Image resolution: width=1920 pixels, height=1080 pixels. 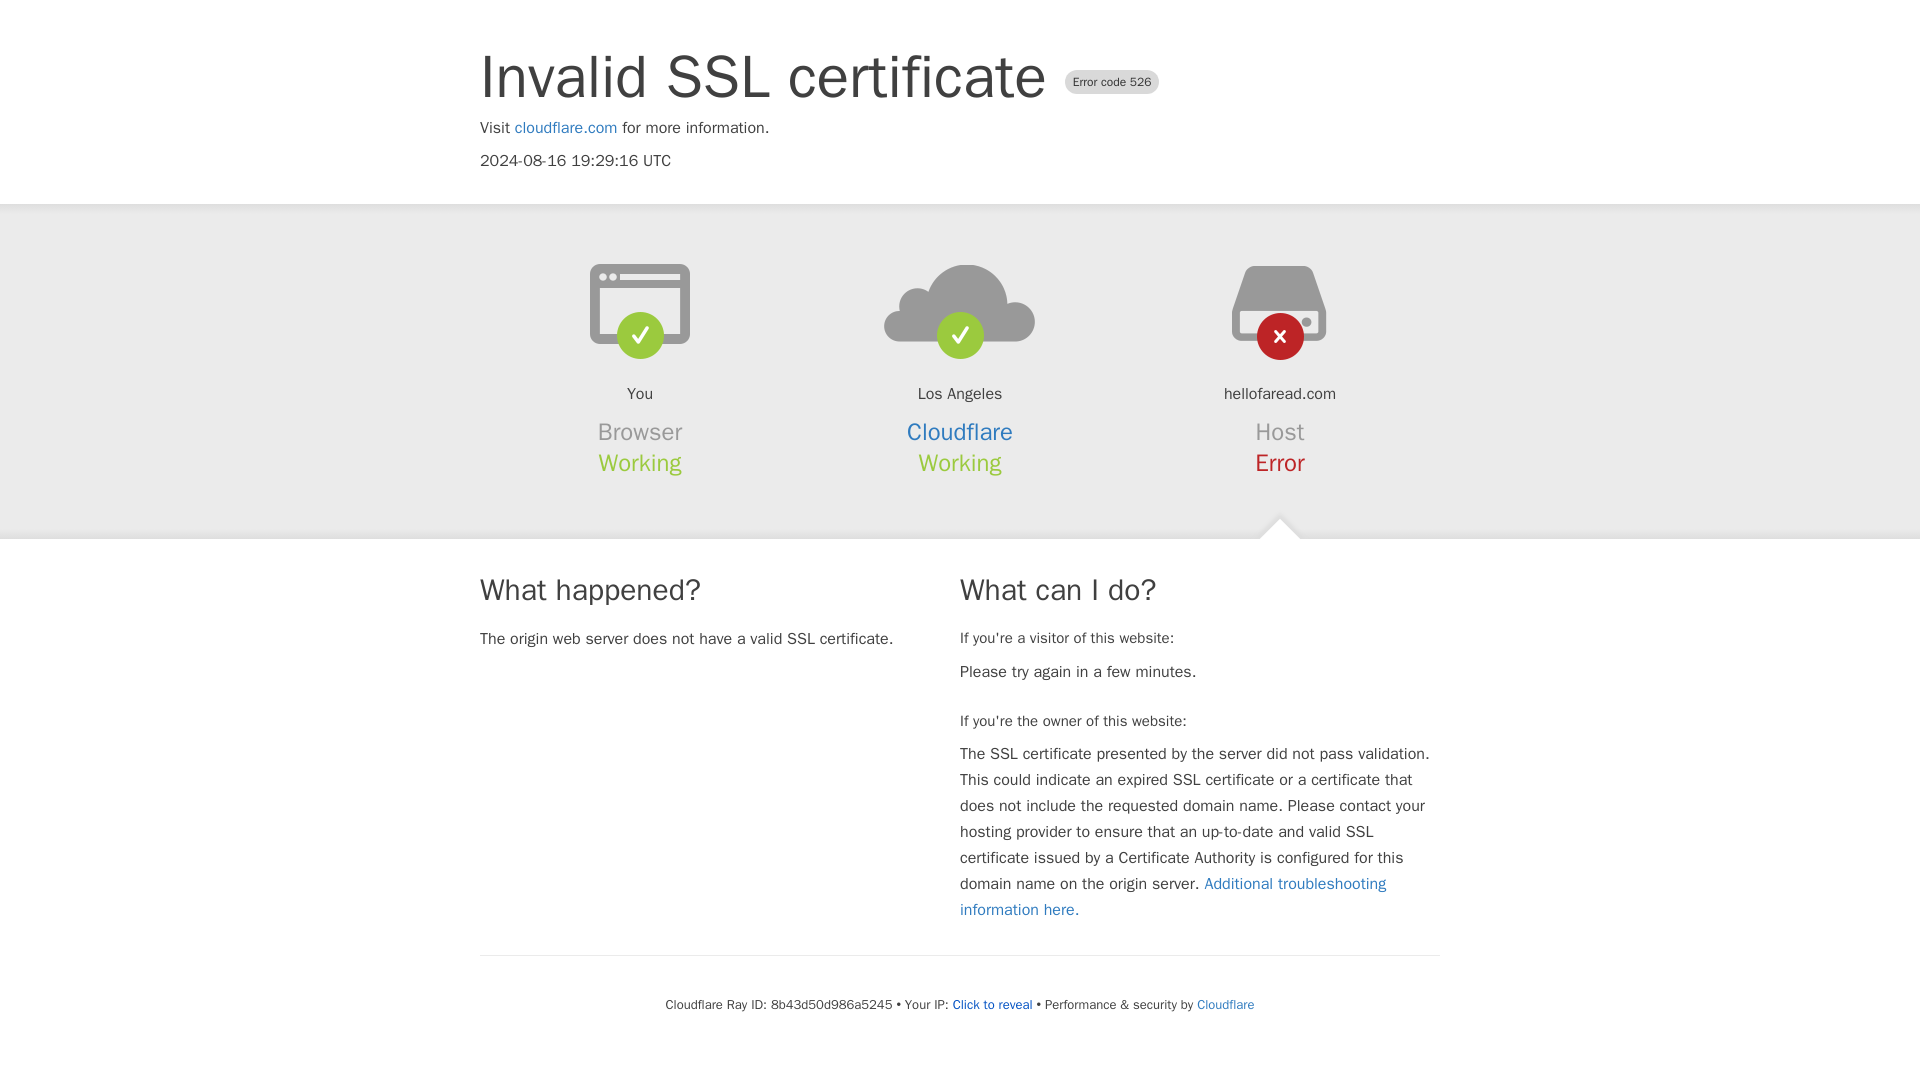 I want to click on Additional troubleshooting information here., so click(x=1173, y=896).